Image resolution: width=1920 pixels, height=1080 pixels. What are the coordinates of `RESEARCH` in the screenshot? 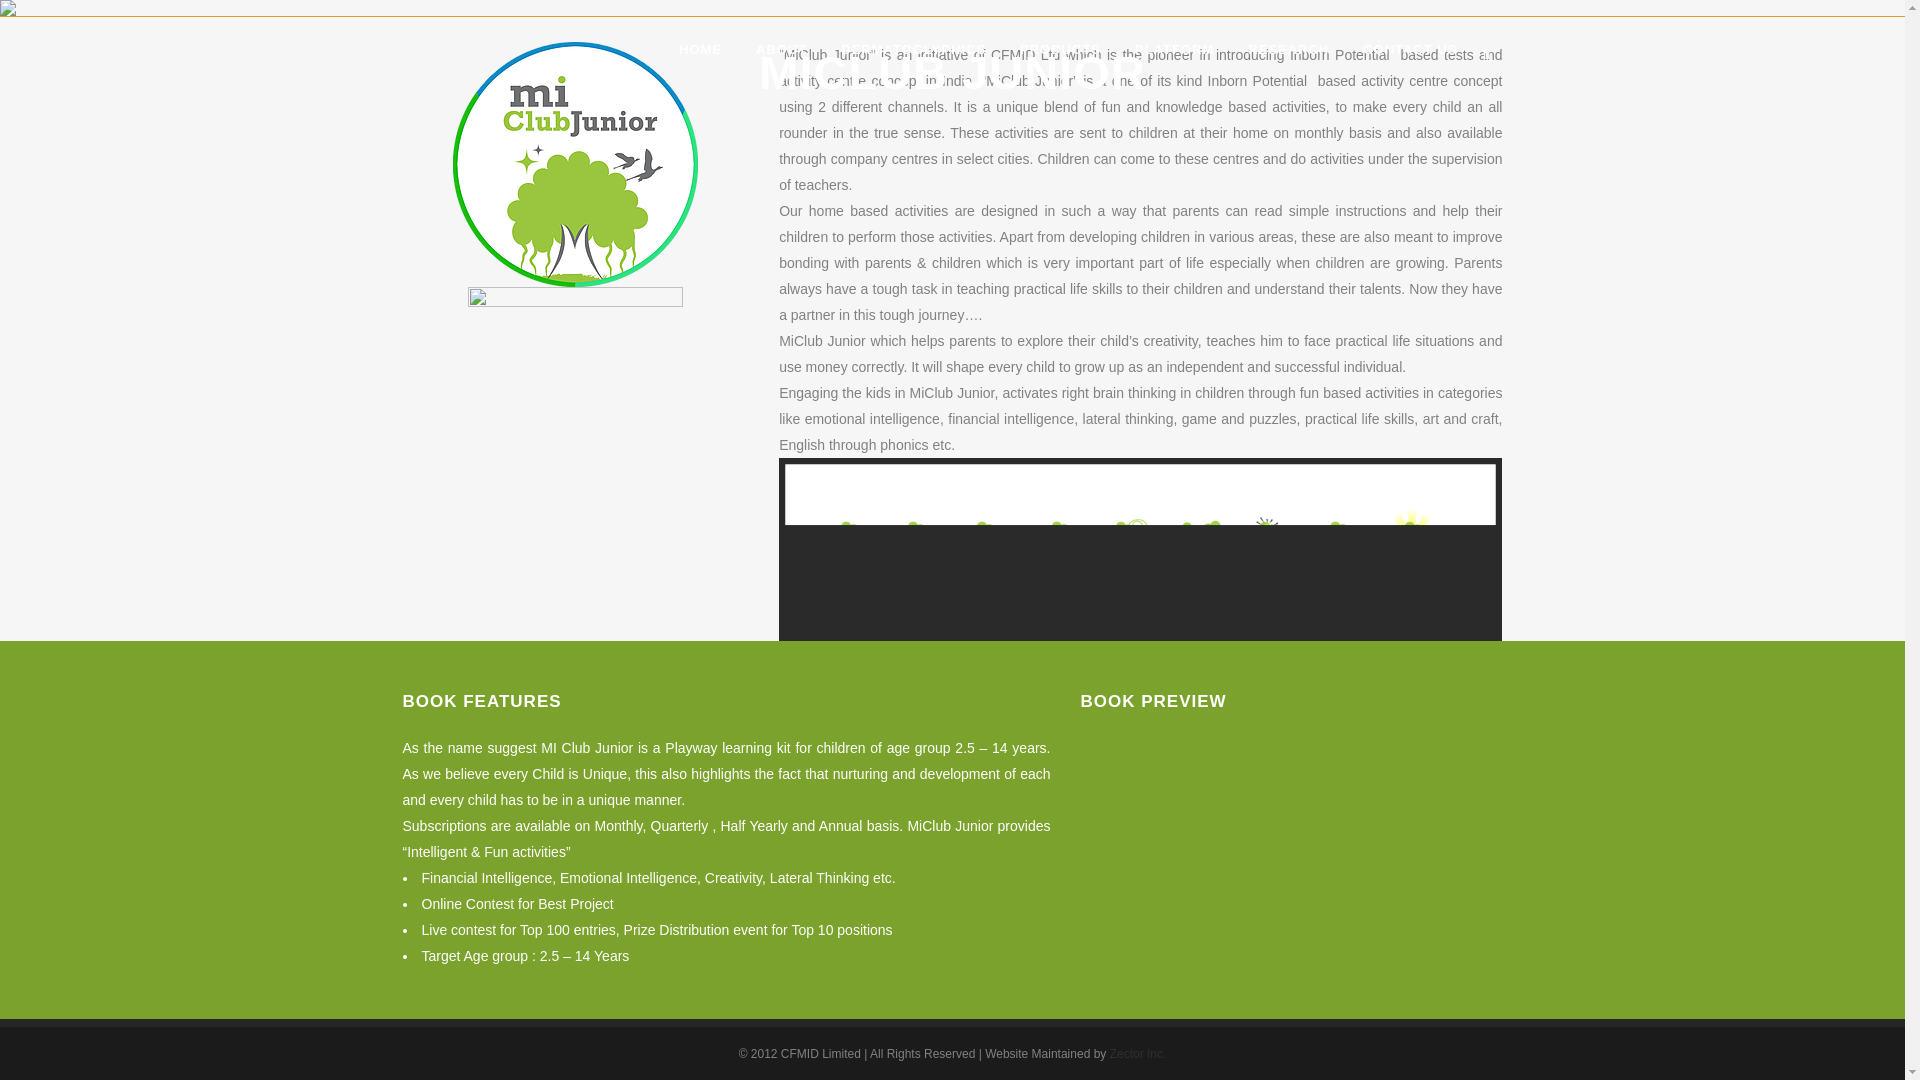 It's located at (1288, 50).